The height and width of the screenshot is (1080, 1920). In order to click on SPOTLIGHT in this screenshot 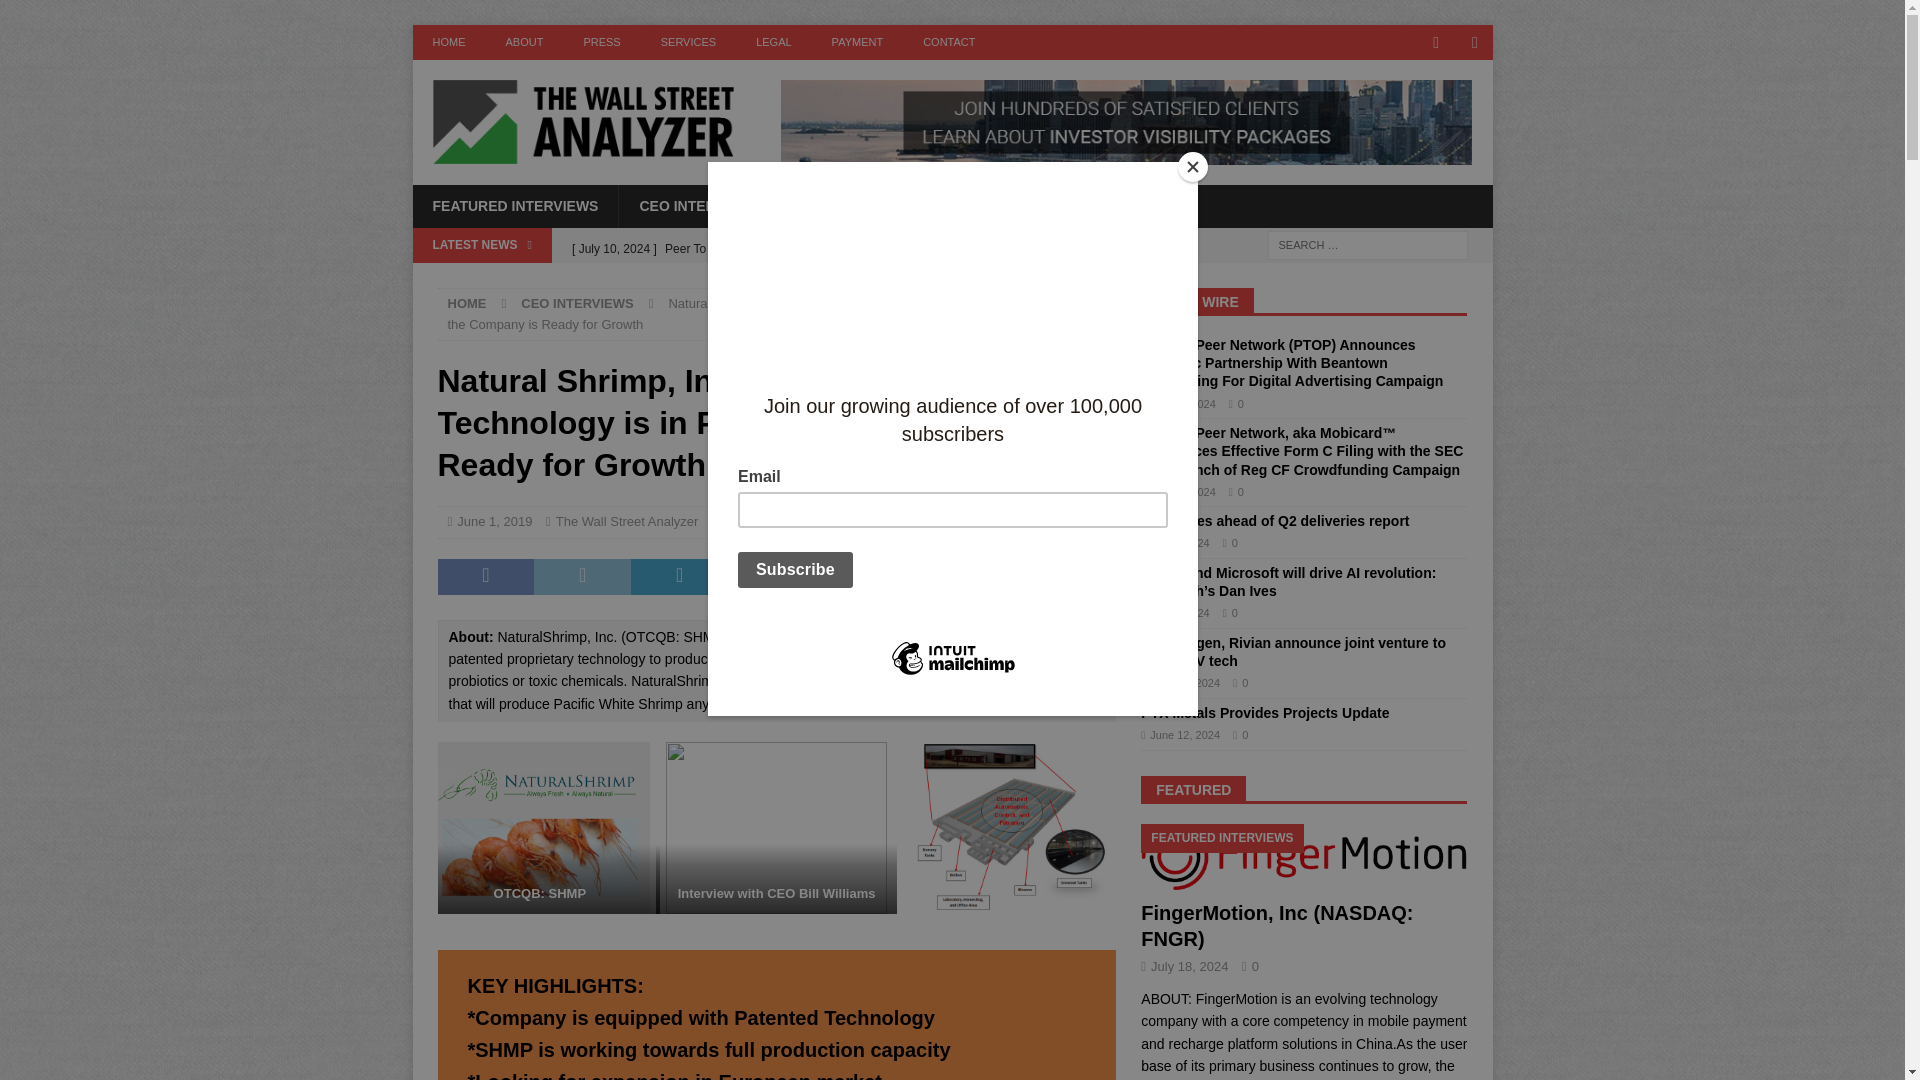, I will do `click(964, 205)`.